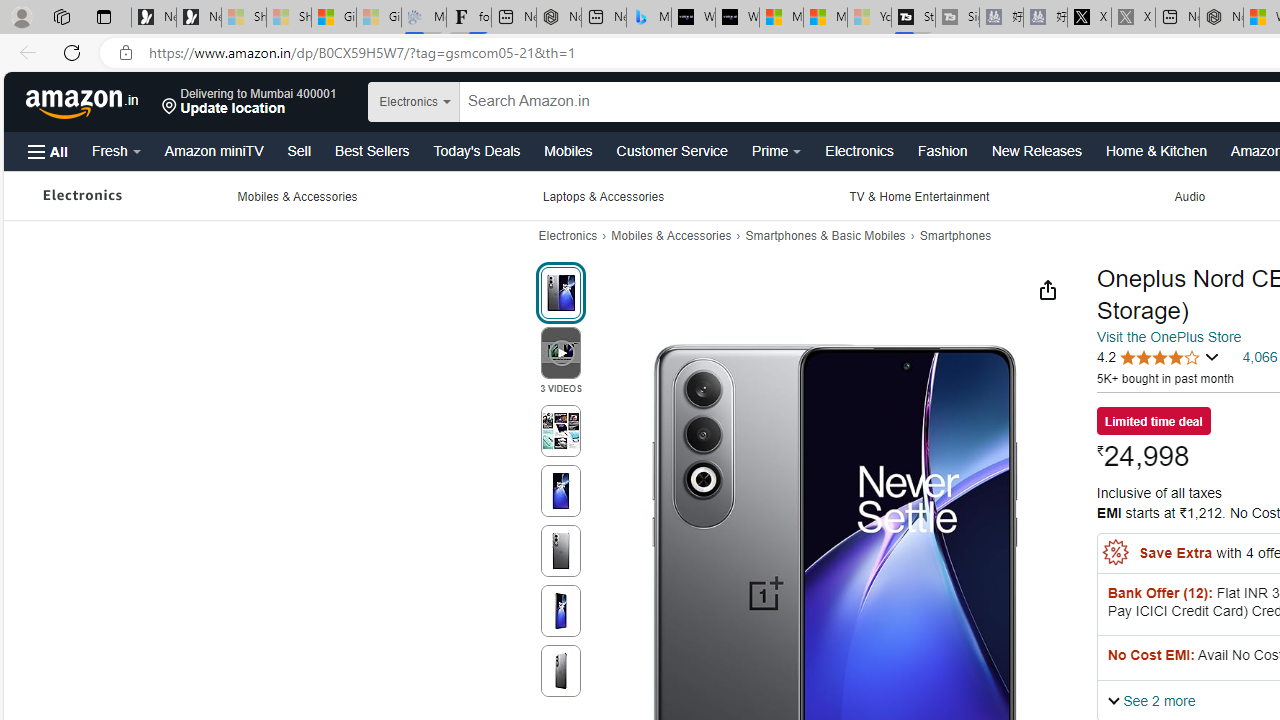 The width and height of the screenshot is (1280, 720). I want to click on Electronics, so click(82, 196).